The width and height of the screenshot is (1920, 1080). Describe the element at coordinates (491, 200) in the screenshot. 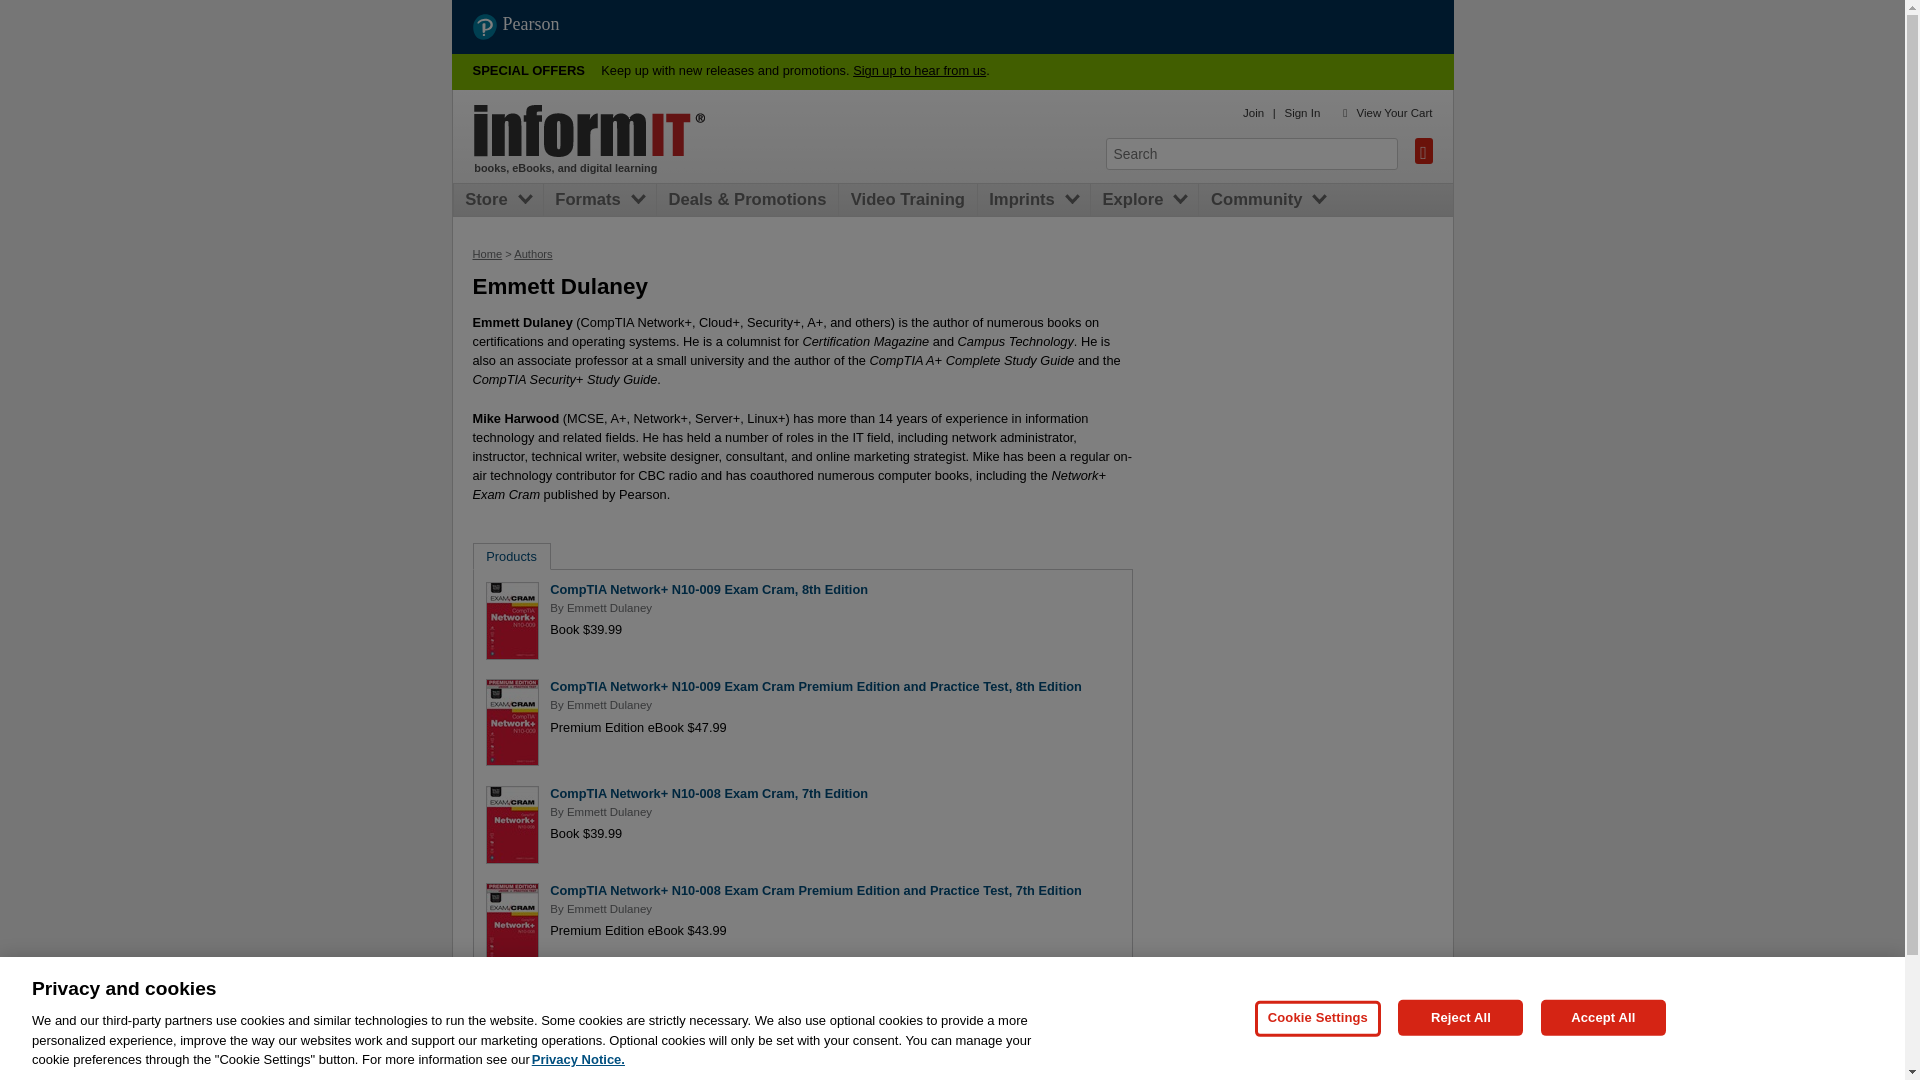

I see `Store` at that location.